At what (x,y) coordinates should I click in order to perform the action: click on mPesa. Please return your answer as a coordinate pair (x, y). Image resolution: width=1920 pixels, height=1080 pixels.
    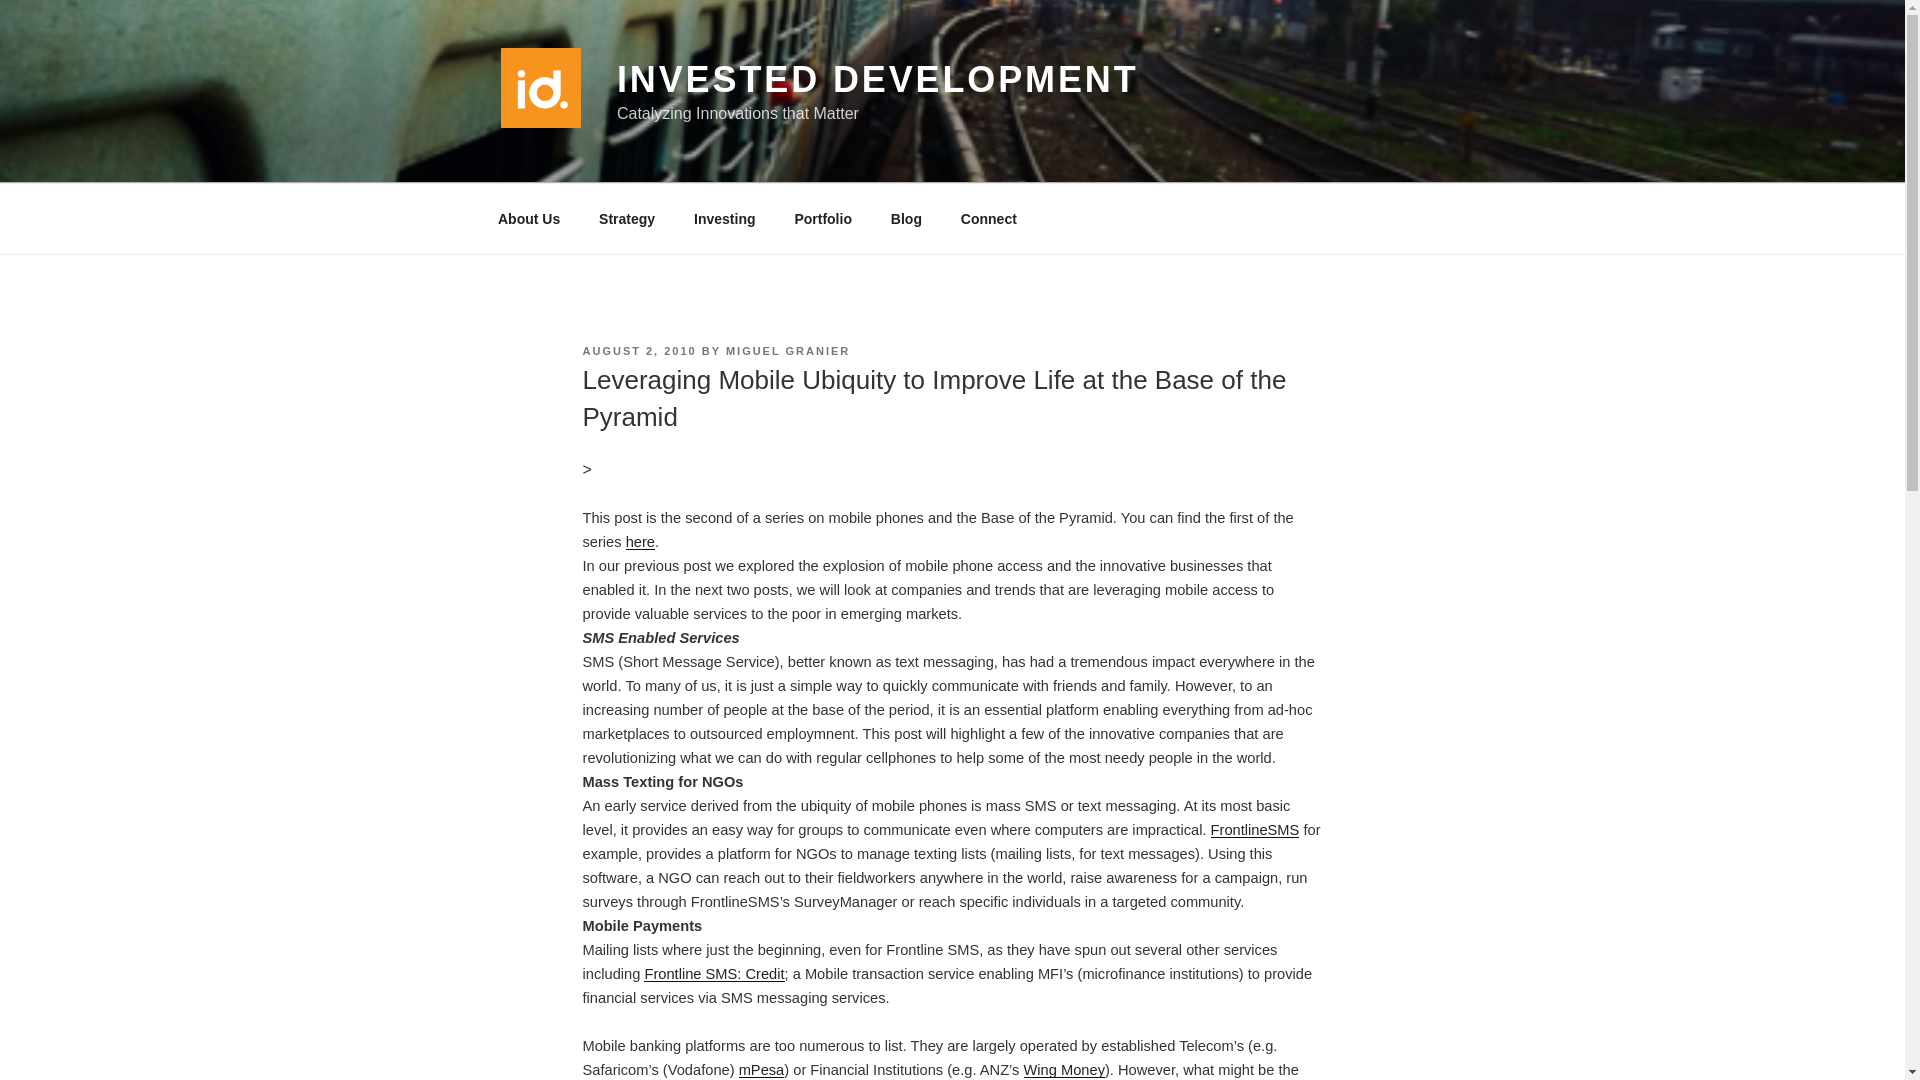
    Looking at the image, I should click on (762, 1069).